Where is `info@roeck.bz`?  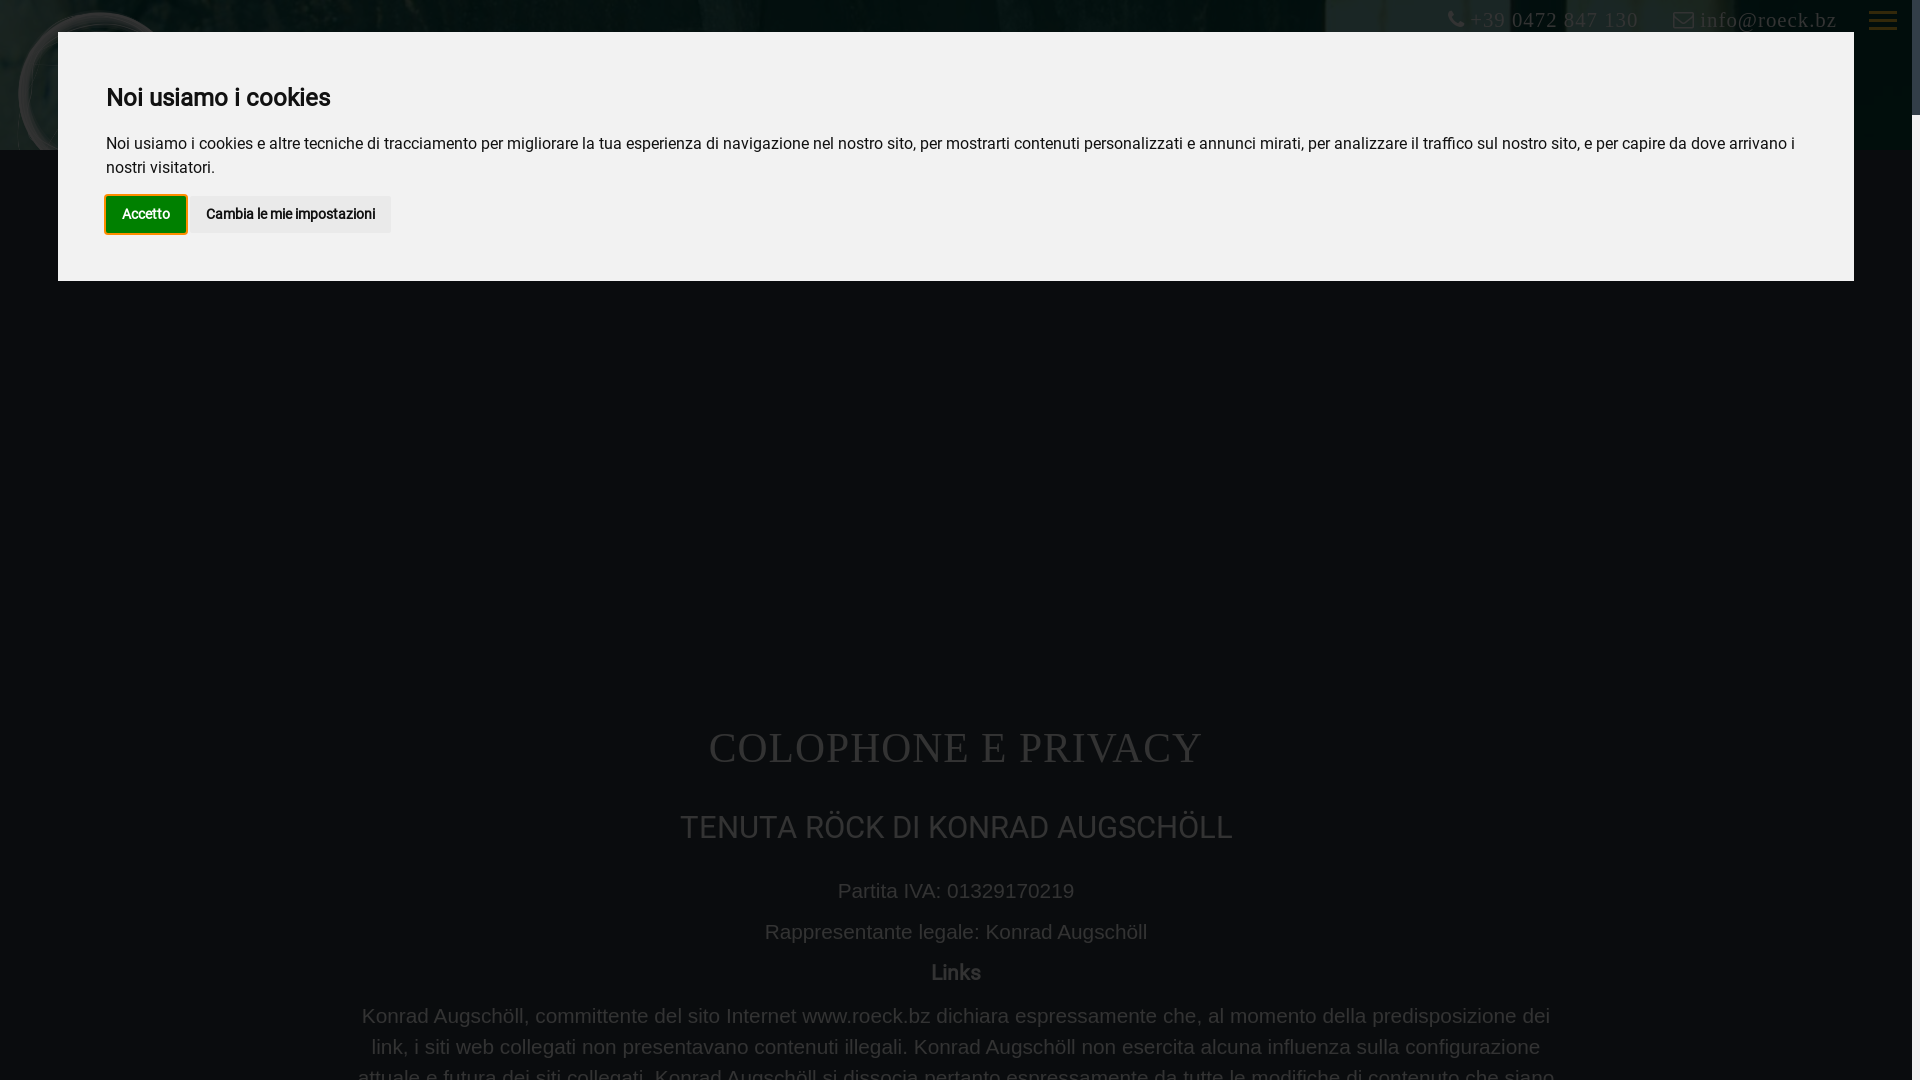
info@roeck.bz is located at coordinates (1755, 20).